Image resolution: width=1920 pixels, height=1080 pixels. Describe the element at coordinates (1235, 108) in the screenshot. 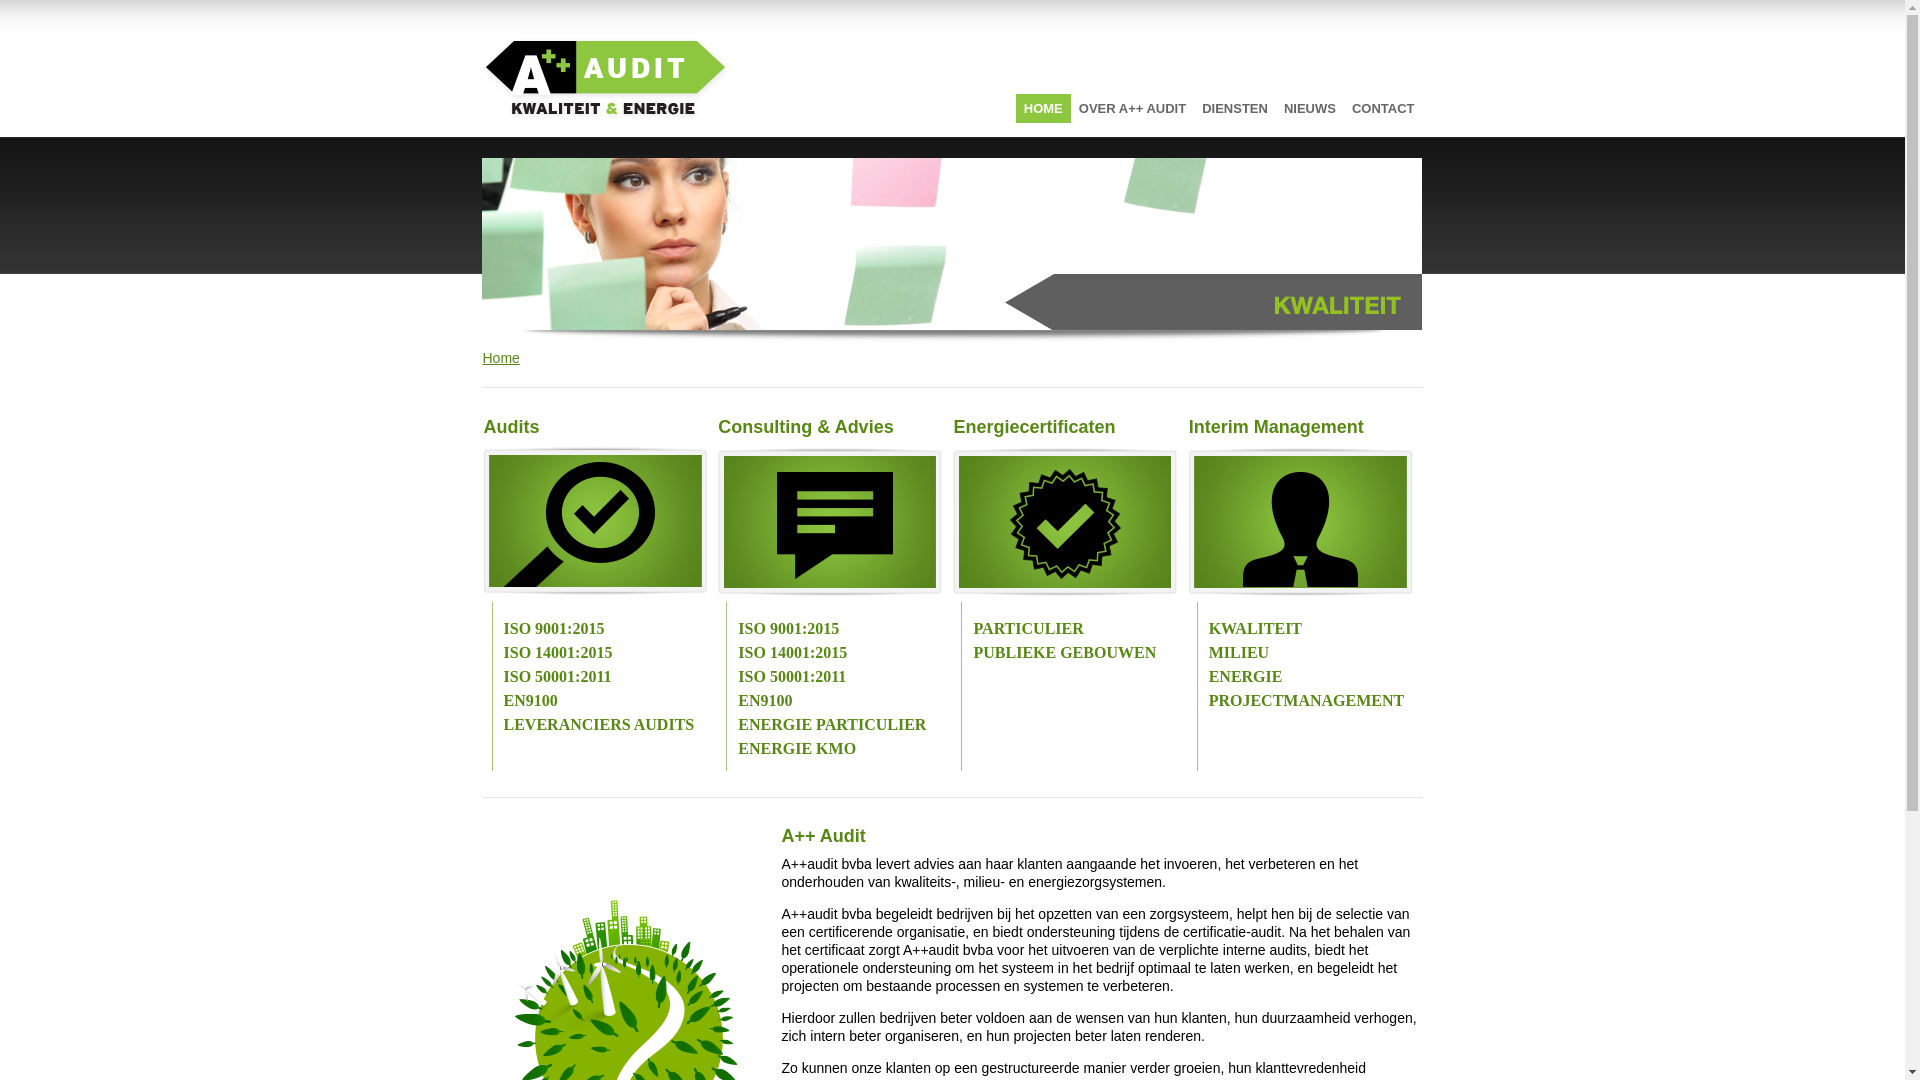

I see `DIENSTEN` at that location.